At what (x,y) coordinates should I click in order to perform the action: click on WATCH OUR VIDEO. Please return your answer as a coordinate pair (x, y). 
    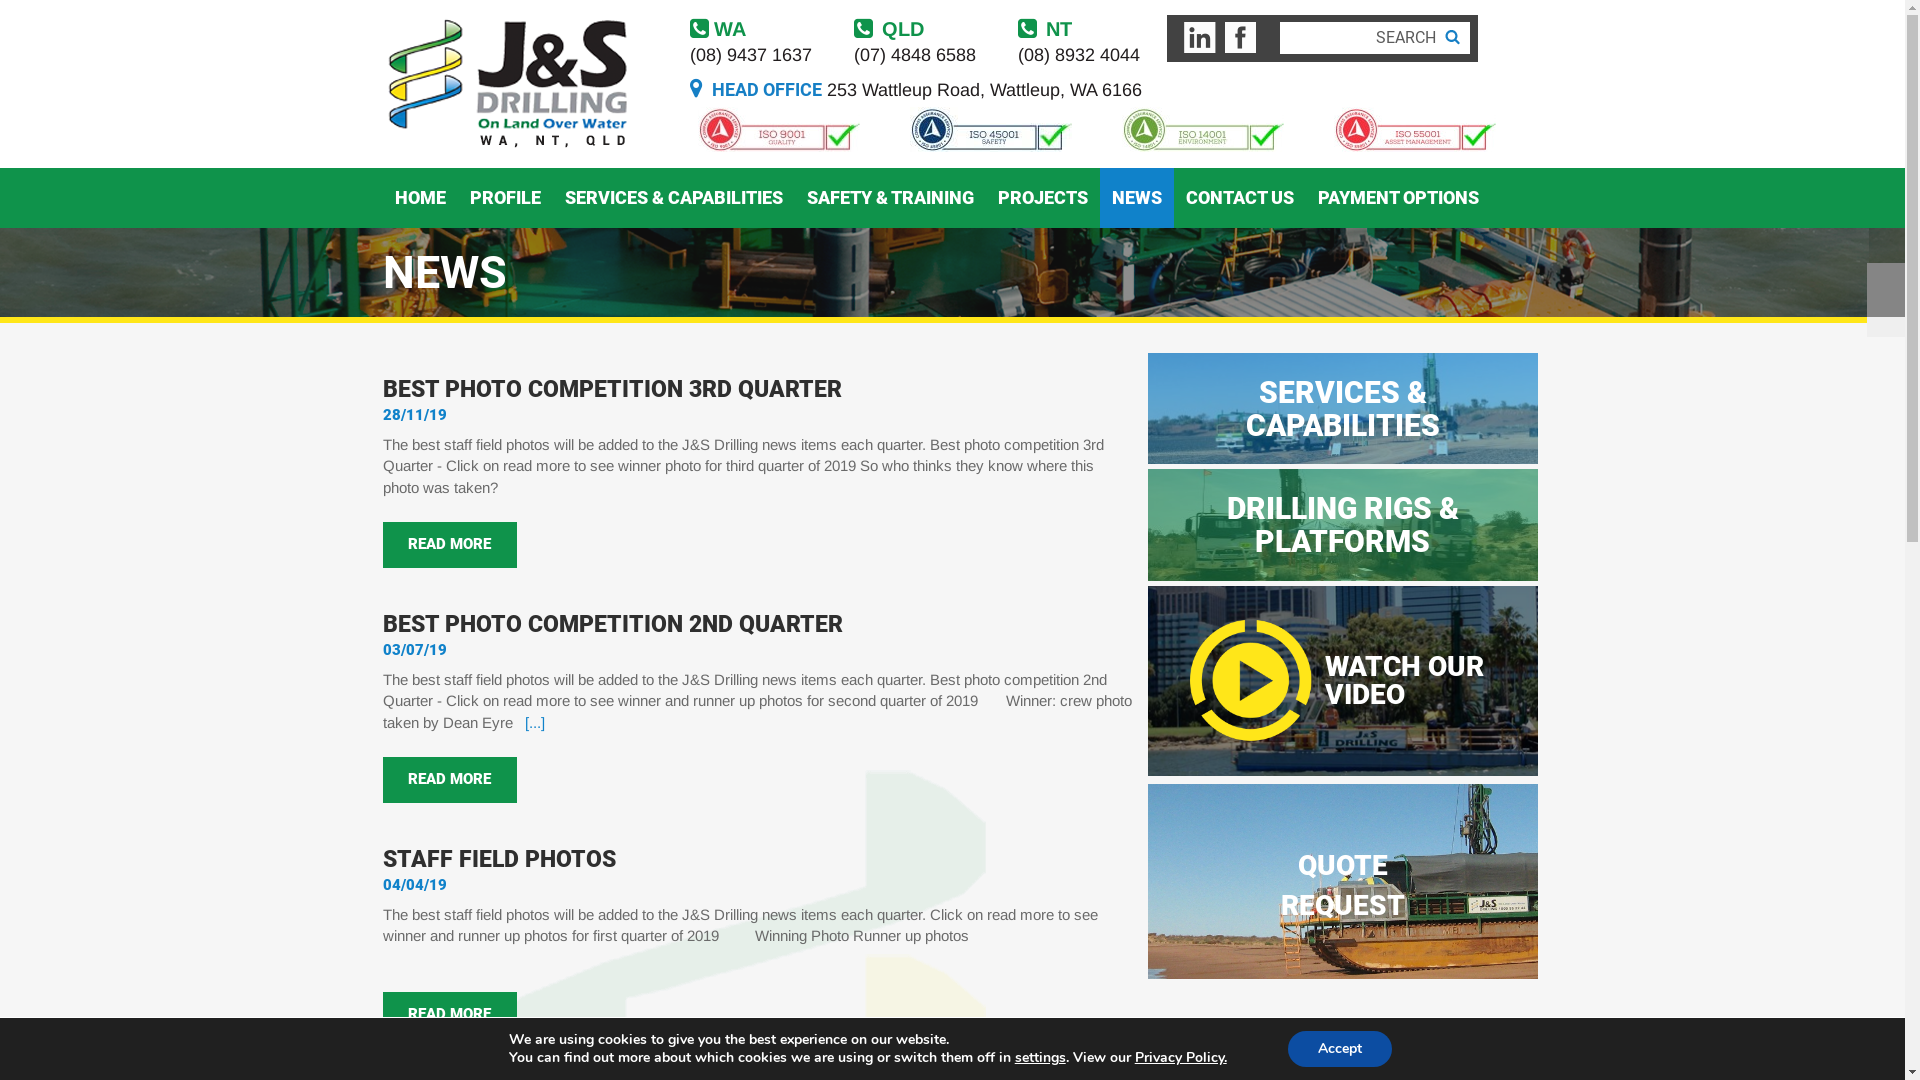
    Looking at the image, I should click on (1343, 681).